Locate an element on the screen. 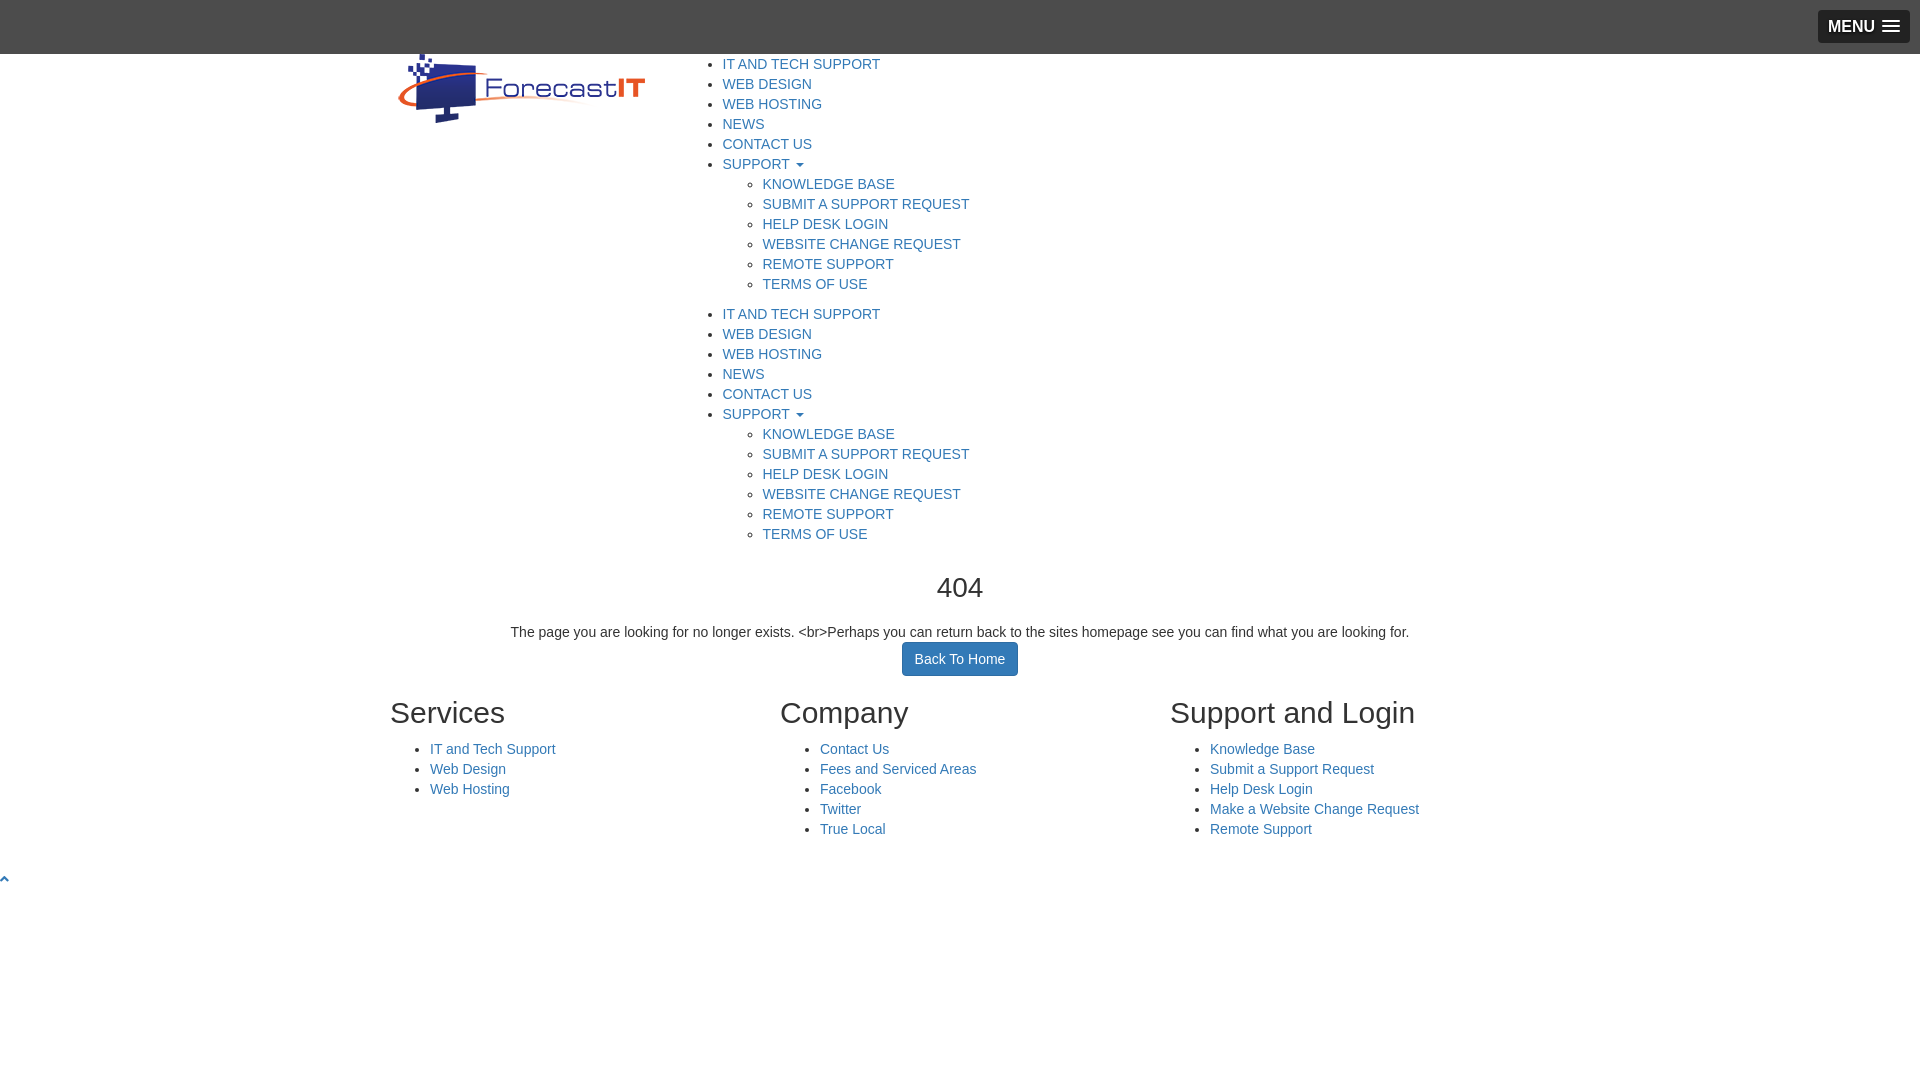 The image size is (1920, 1080). KNOWLEDGE BASE is located at coordinates (828, 184).